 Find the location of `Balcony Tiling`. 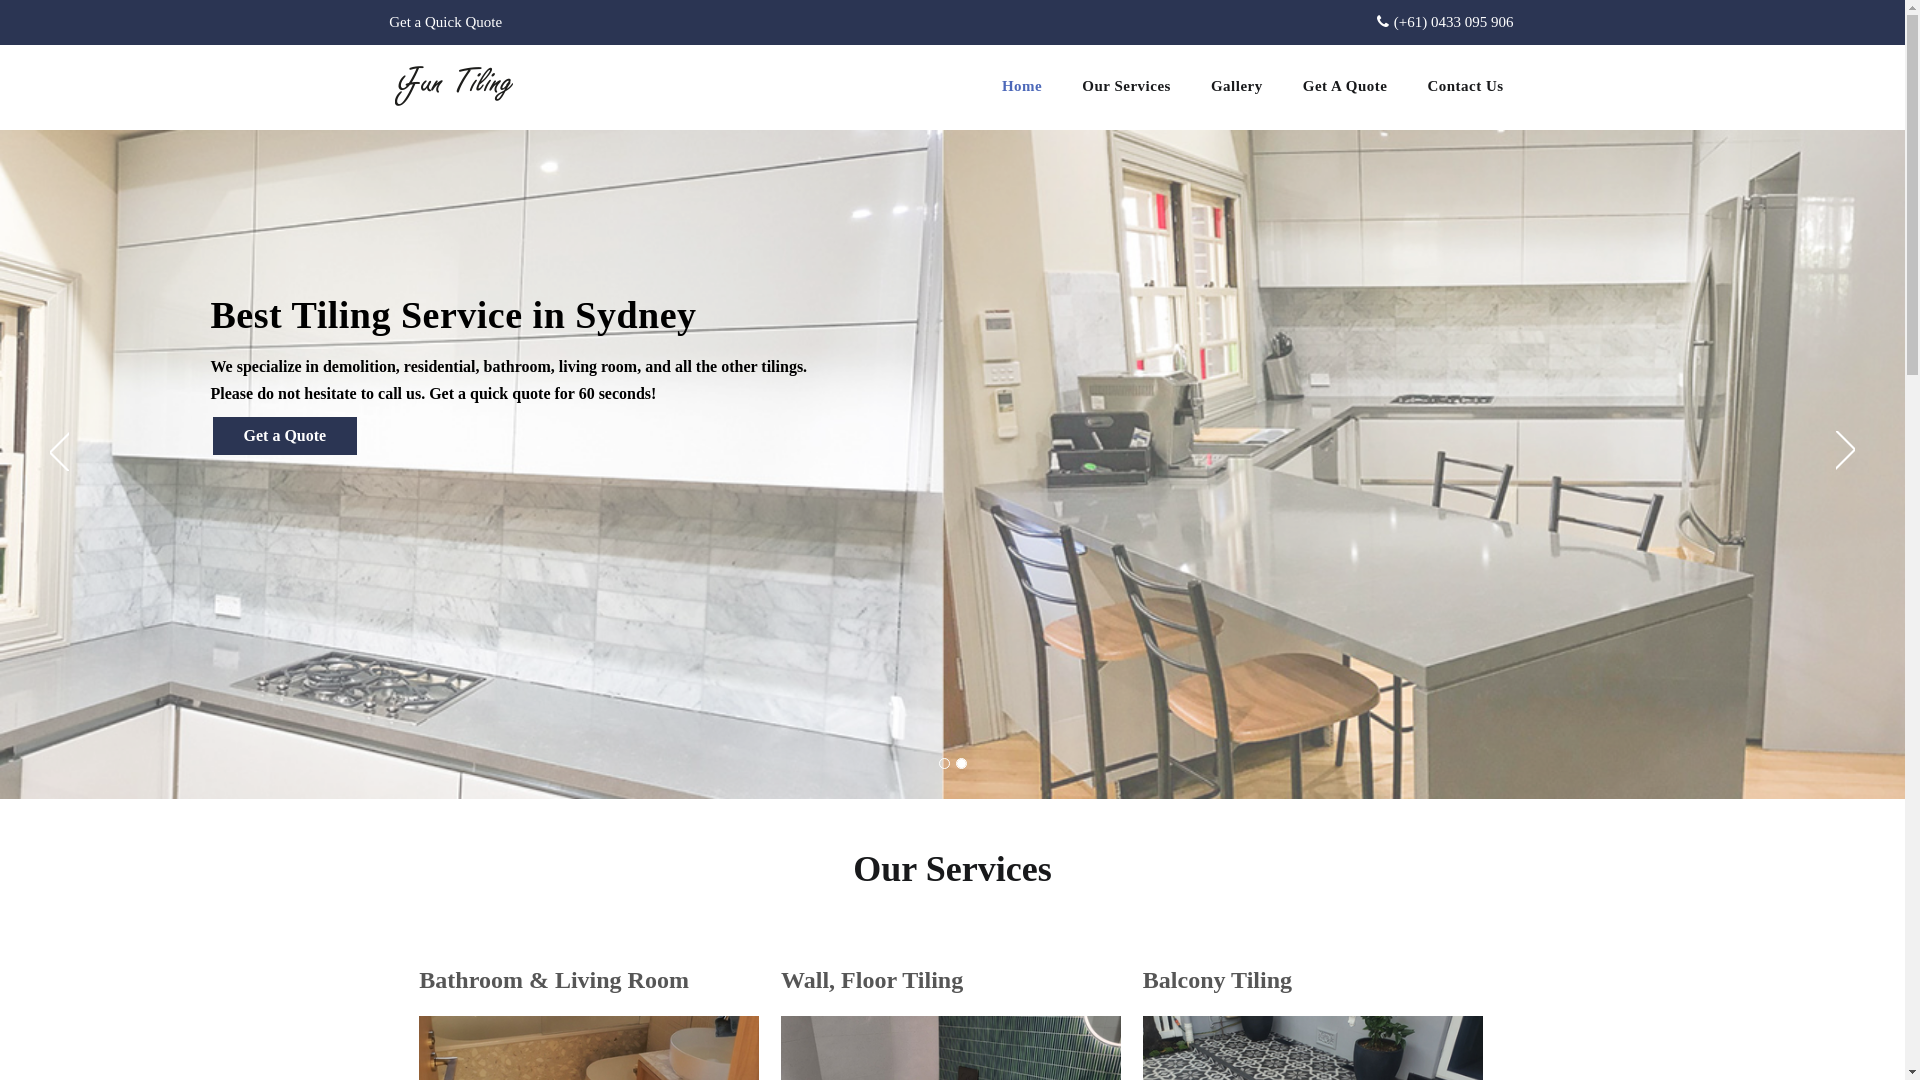

Balcony Tiling is located at coordinates (1218, 980).